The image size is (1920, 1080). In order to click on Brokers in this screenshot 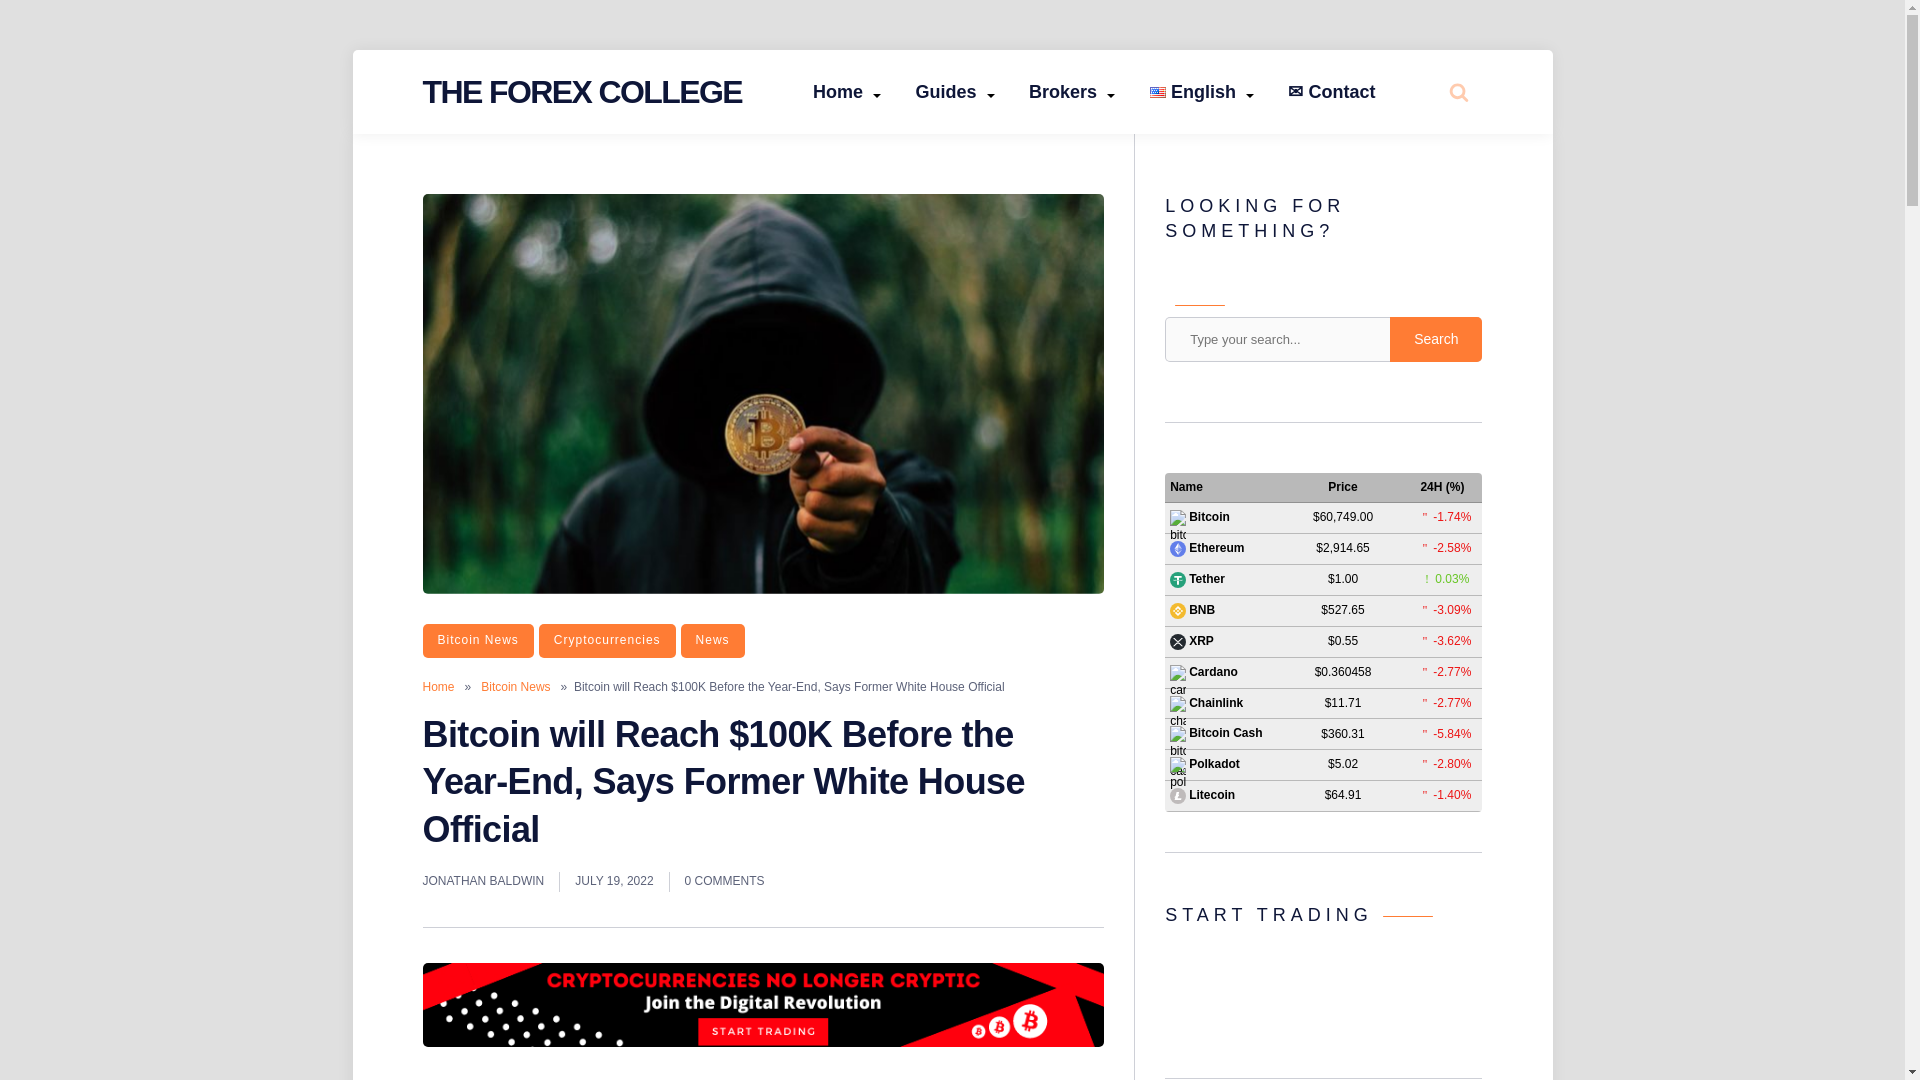, I will do `click(1072, 92)`.